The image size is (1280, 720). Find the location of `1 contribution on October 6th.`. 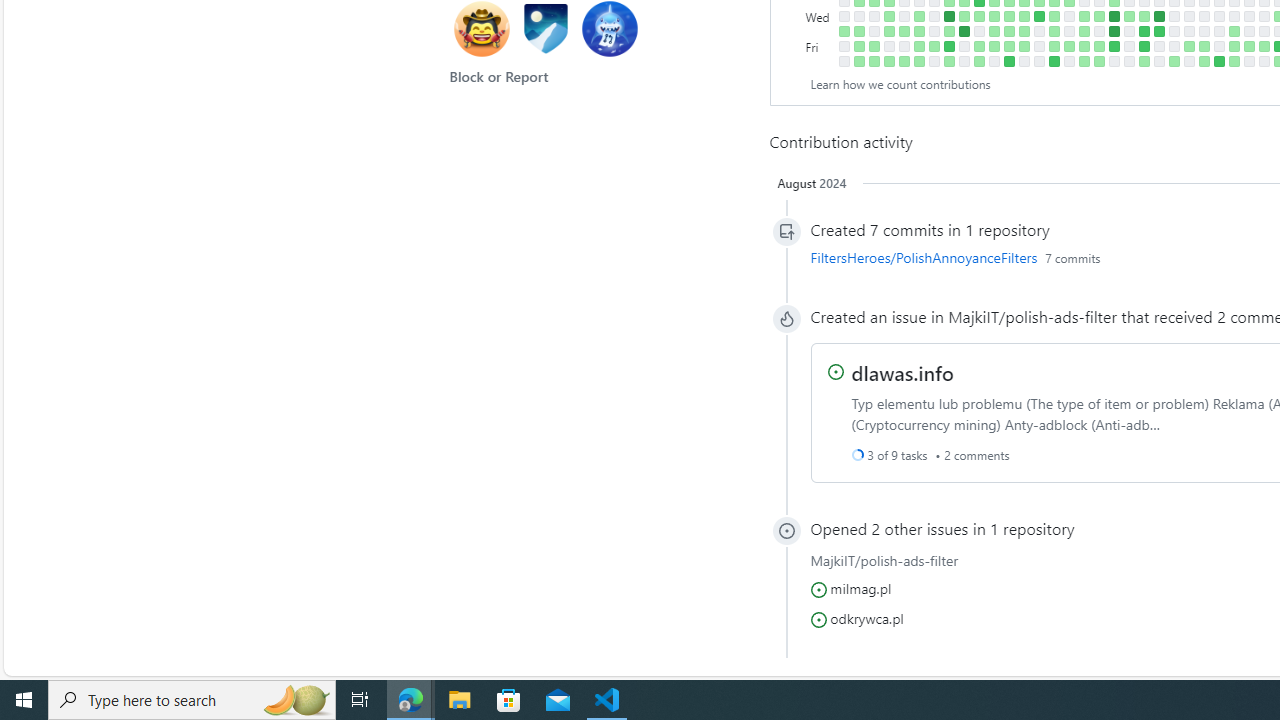

1 contribution on October 6th. is located at coordinates (934, 46).